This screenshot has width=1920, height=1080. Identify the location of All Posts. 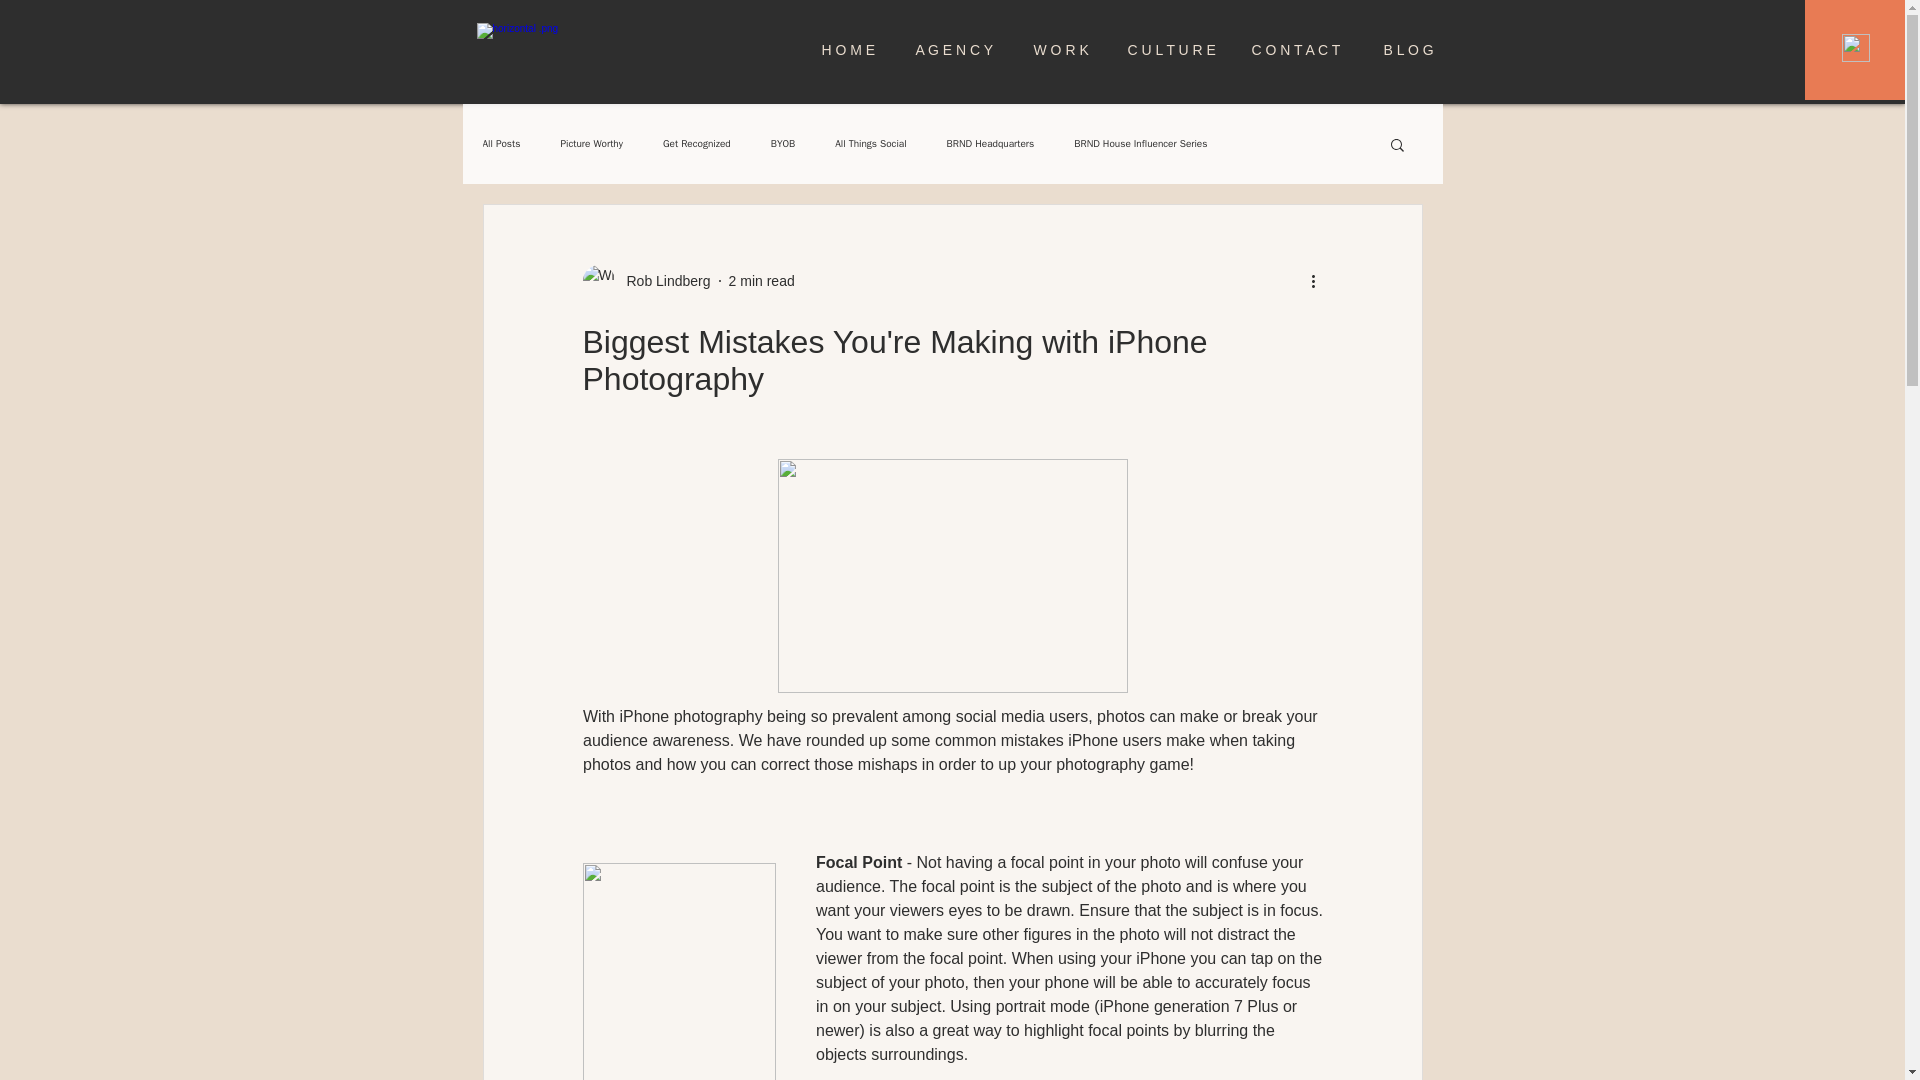
(500, 144).